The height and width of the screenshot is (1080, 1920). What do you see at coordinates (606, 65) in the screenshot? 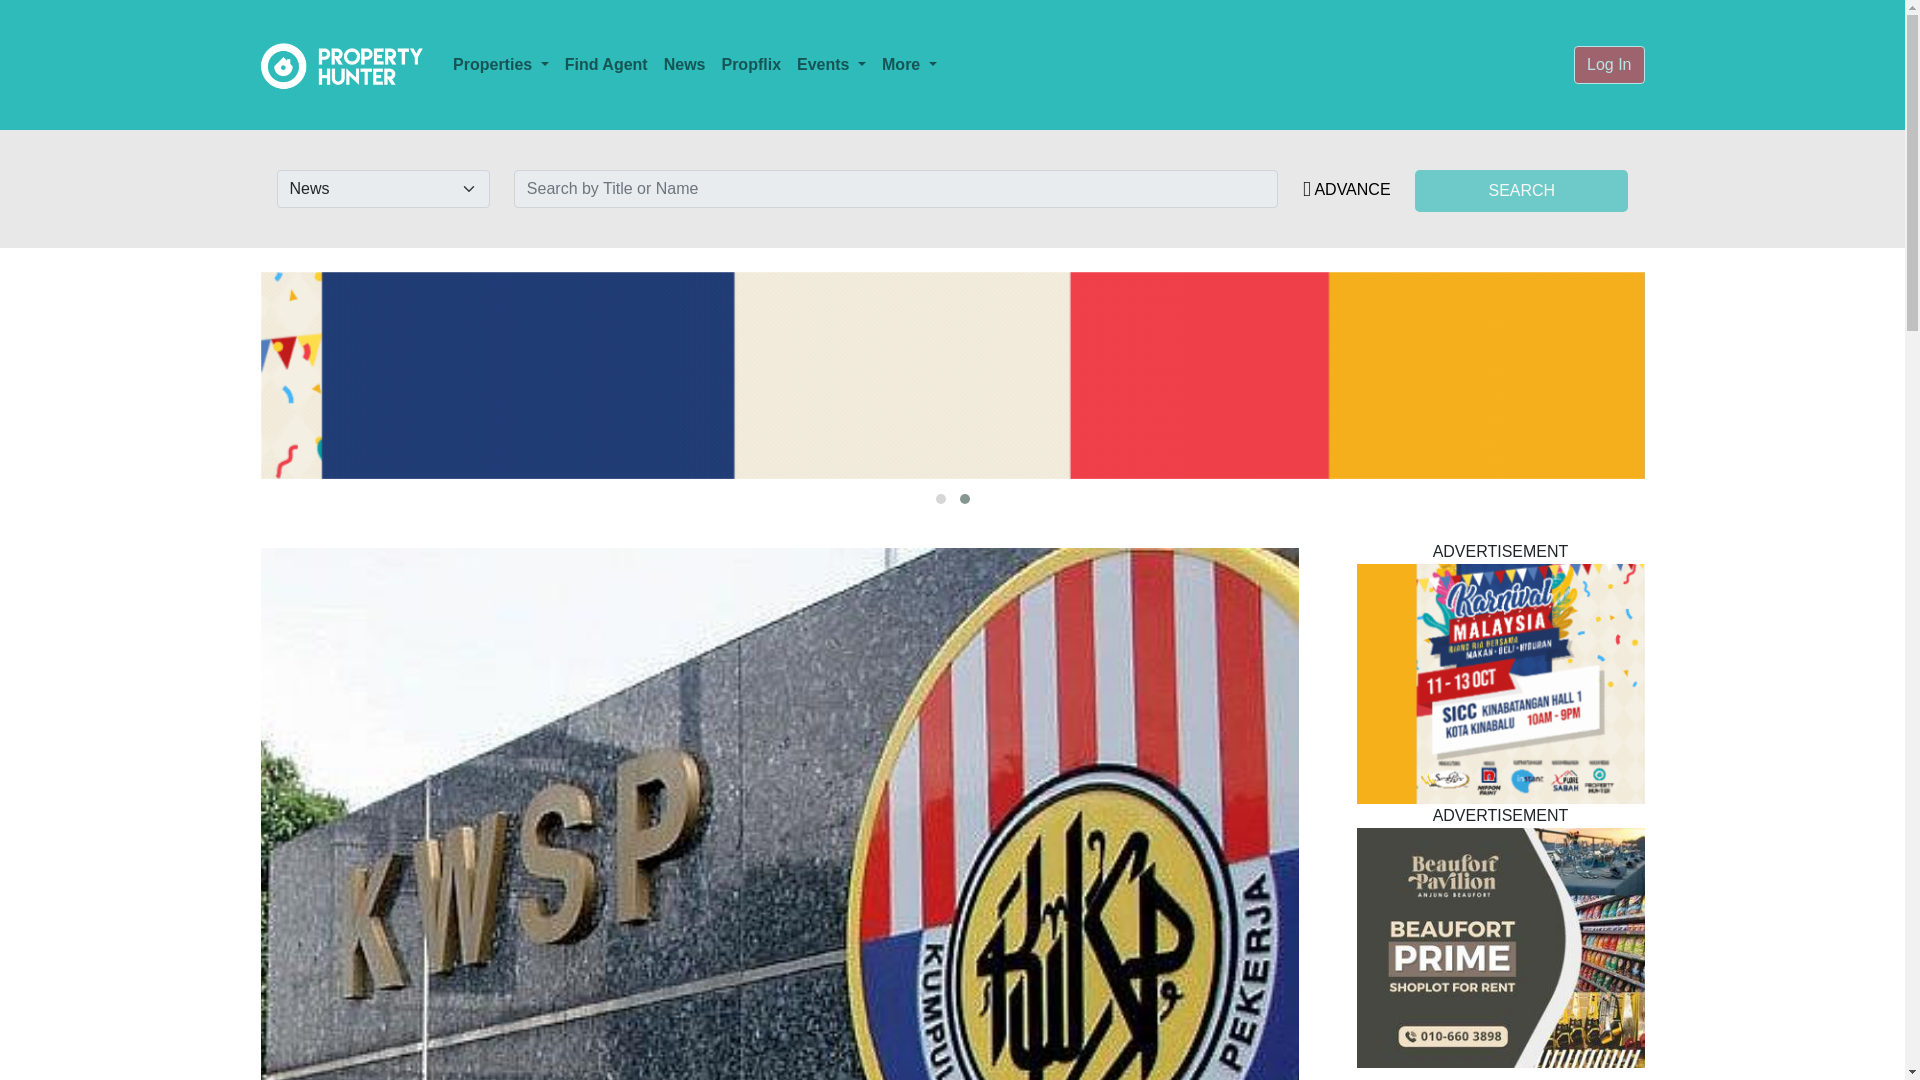
I see `Find Agent` at bounding box center [606, 65].